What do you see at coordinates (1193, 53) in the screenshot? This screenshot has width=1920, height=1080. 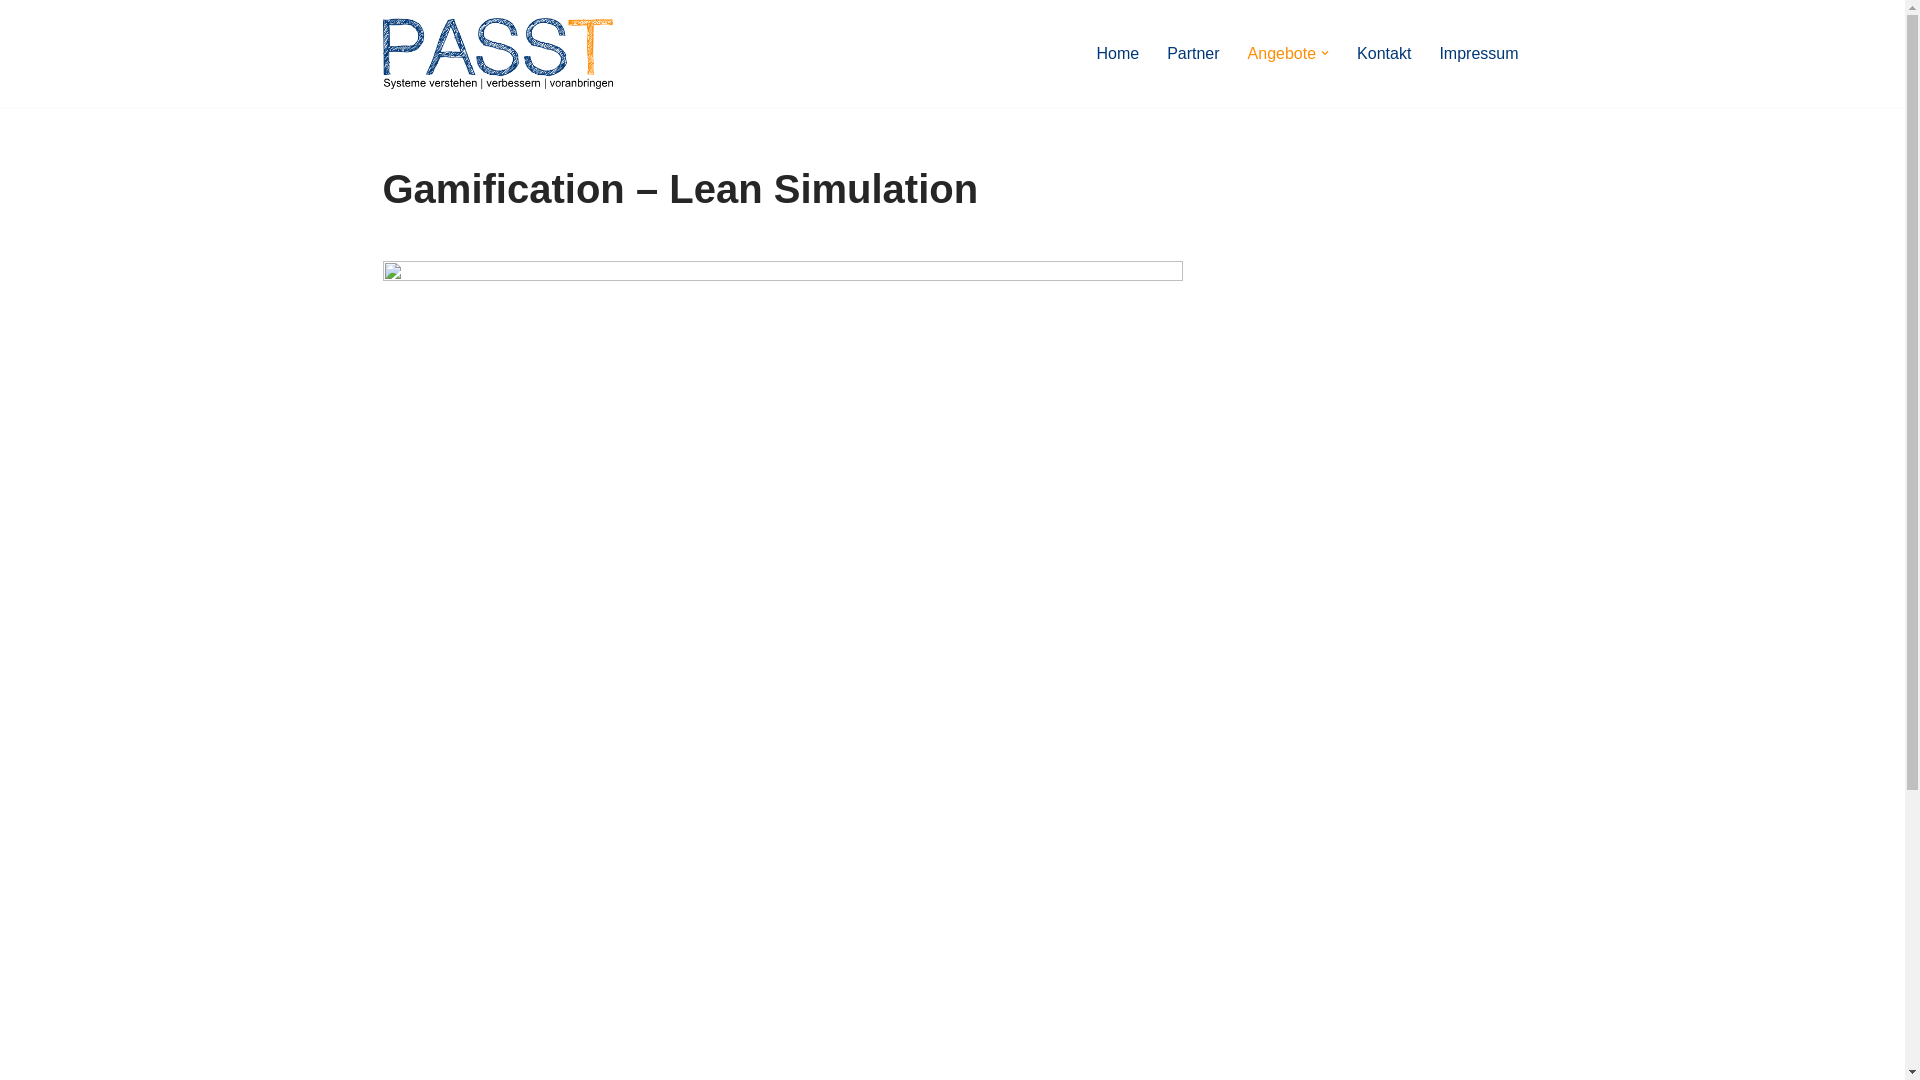 I see `Partner` at bounding box center [1193, 53].